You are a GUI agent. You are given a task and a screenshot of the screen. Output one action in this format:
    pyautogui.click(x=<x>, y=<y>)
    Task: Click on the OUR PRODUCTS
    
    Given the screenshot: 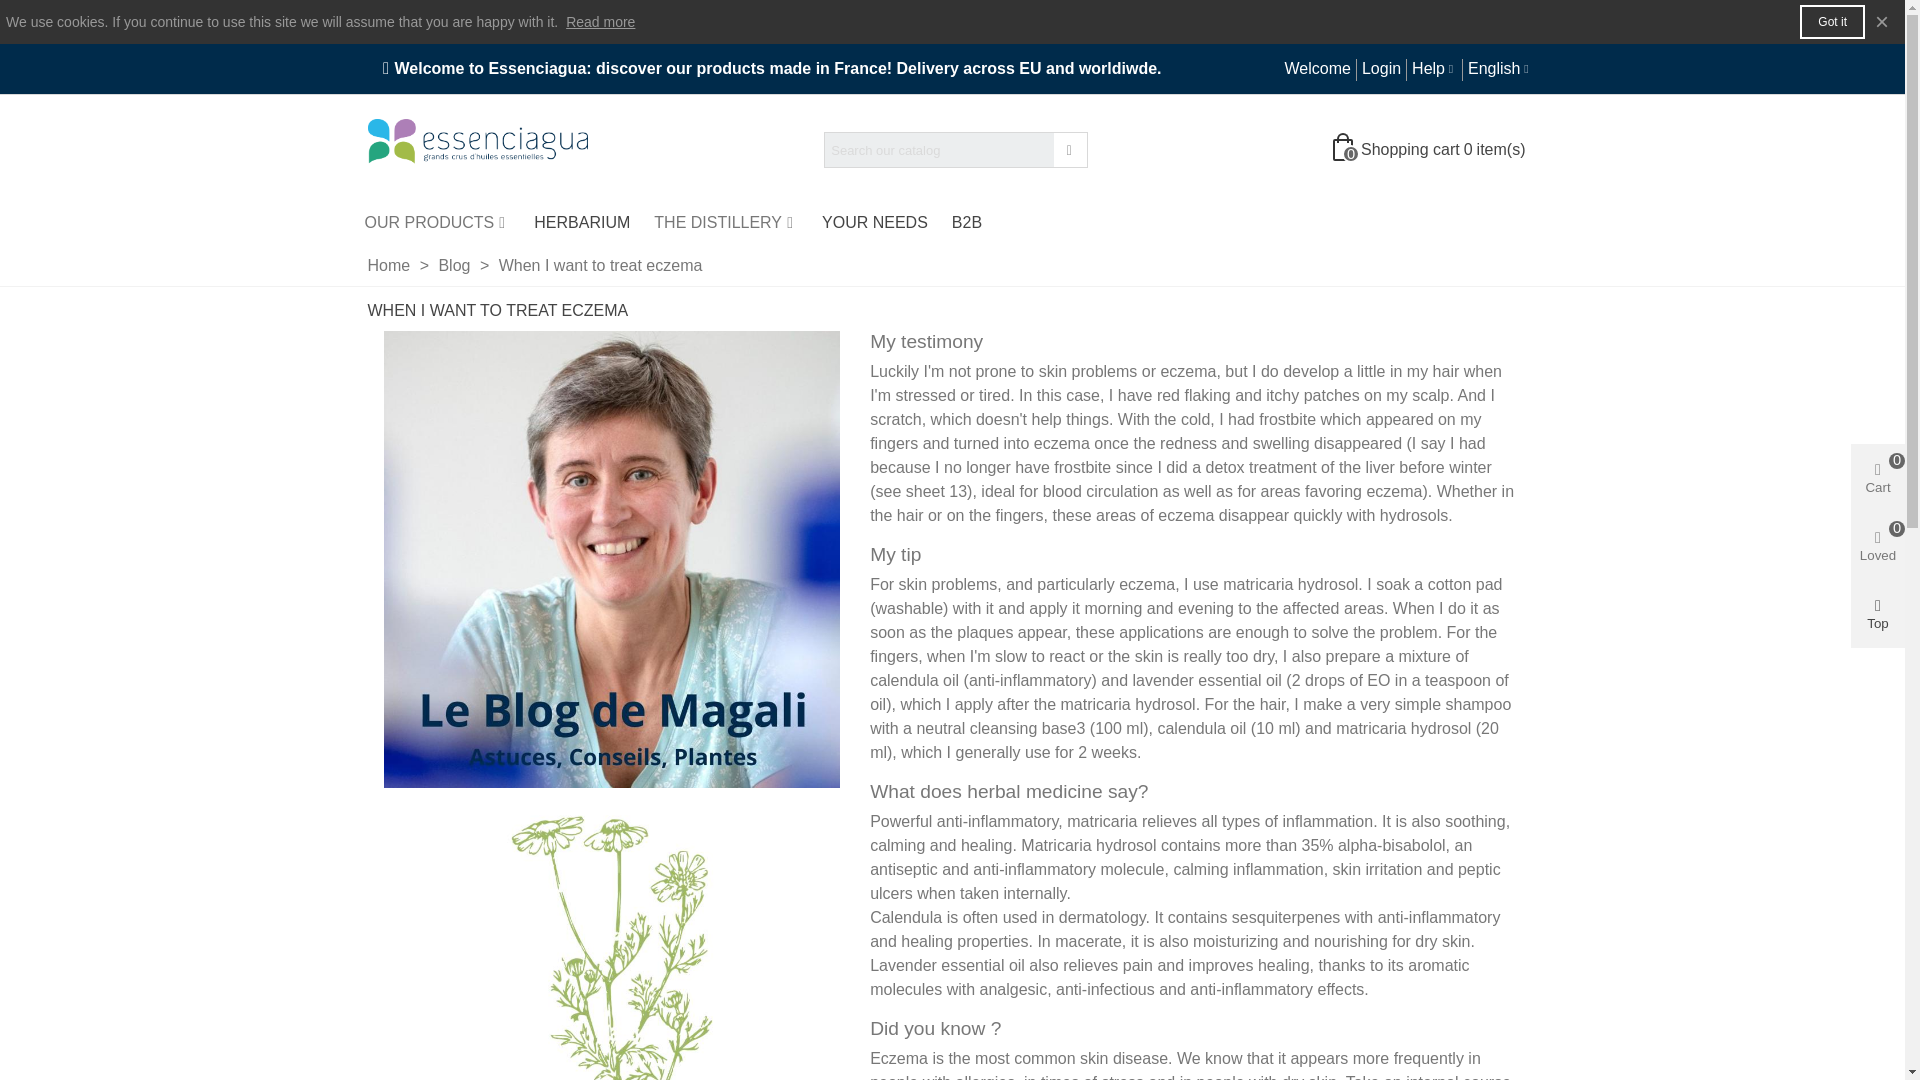 What is the action you would take?
    pyautogui.click(x=436, y=222)
    